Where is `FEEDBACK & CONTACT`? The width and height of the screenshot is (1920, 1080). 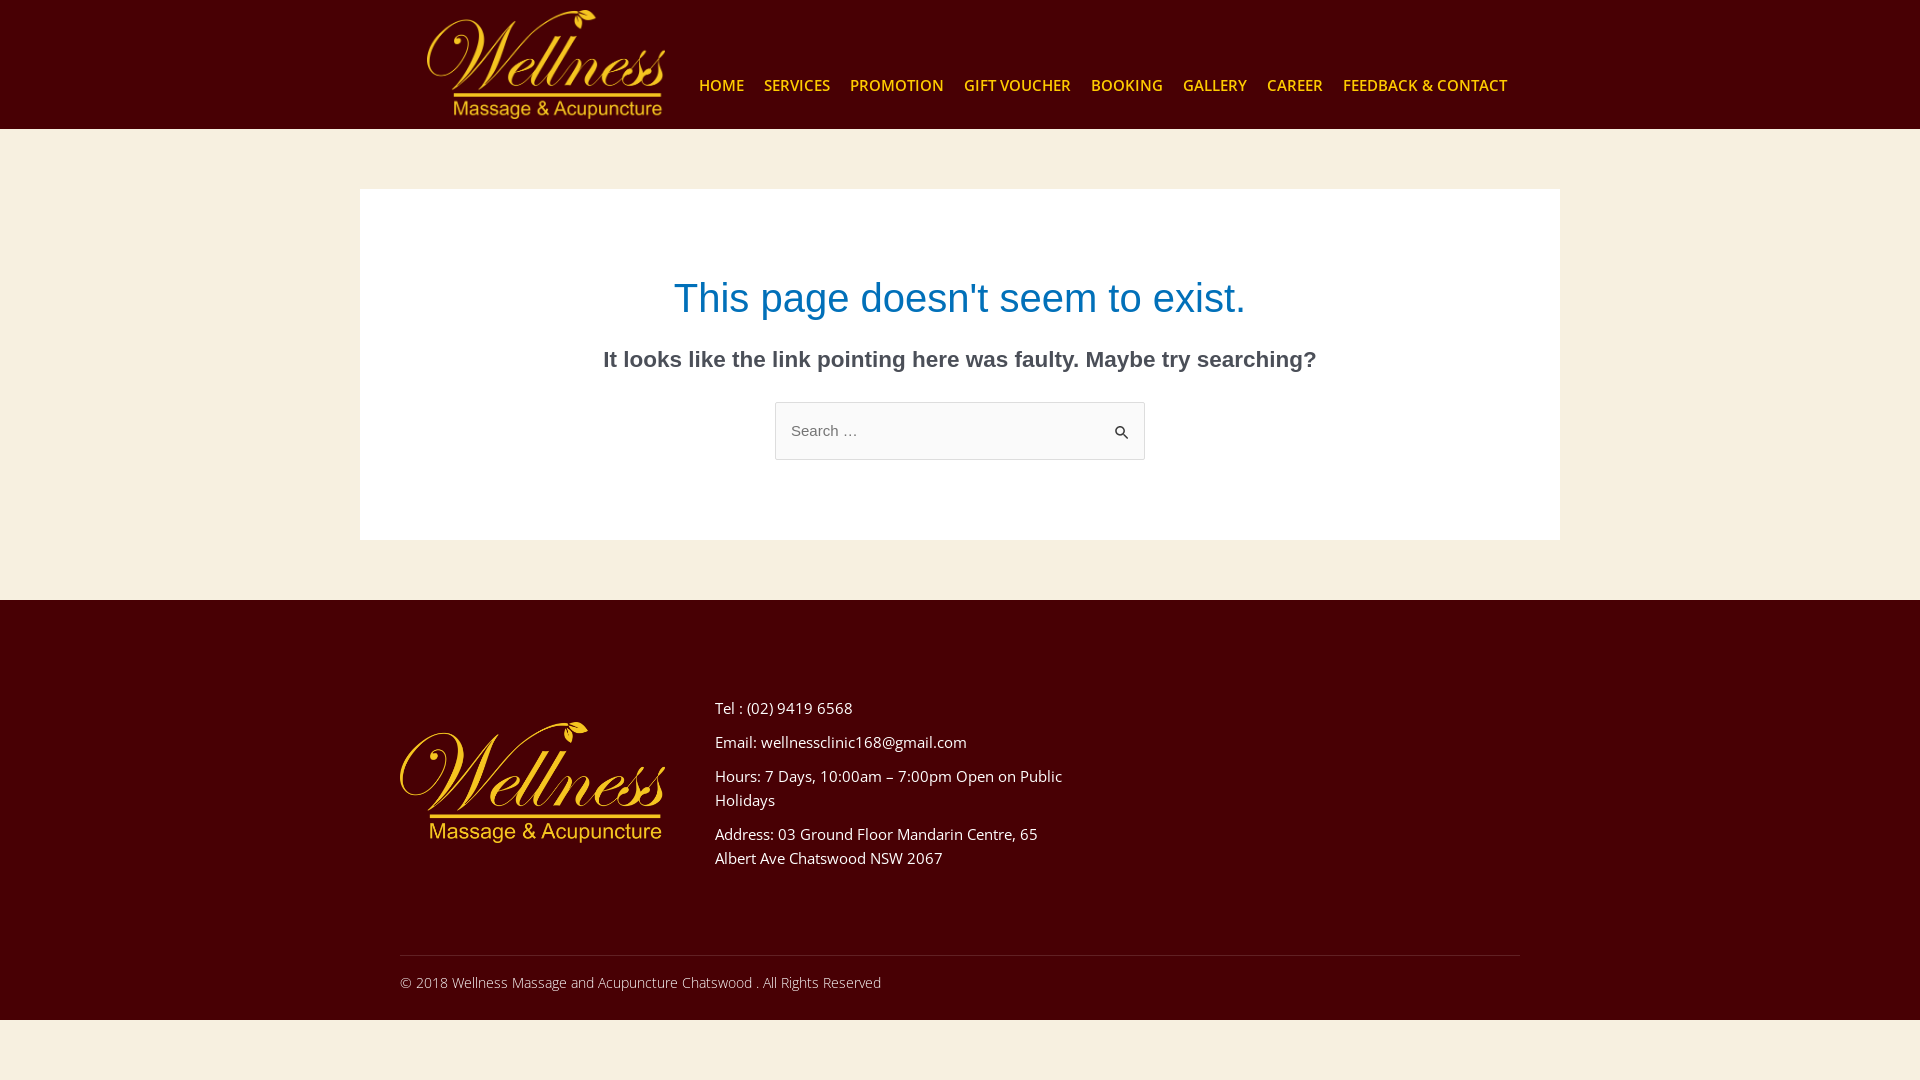
FEEDBACK & CONTACT is located at coordinates (1424, 85).